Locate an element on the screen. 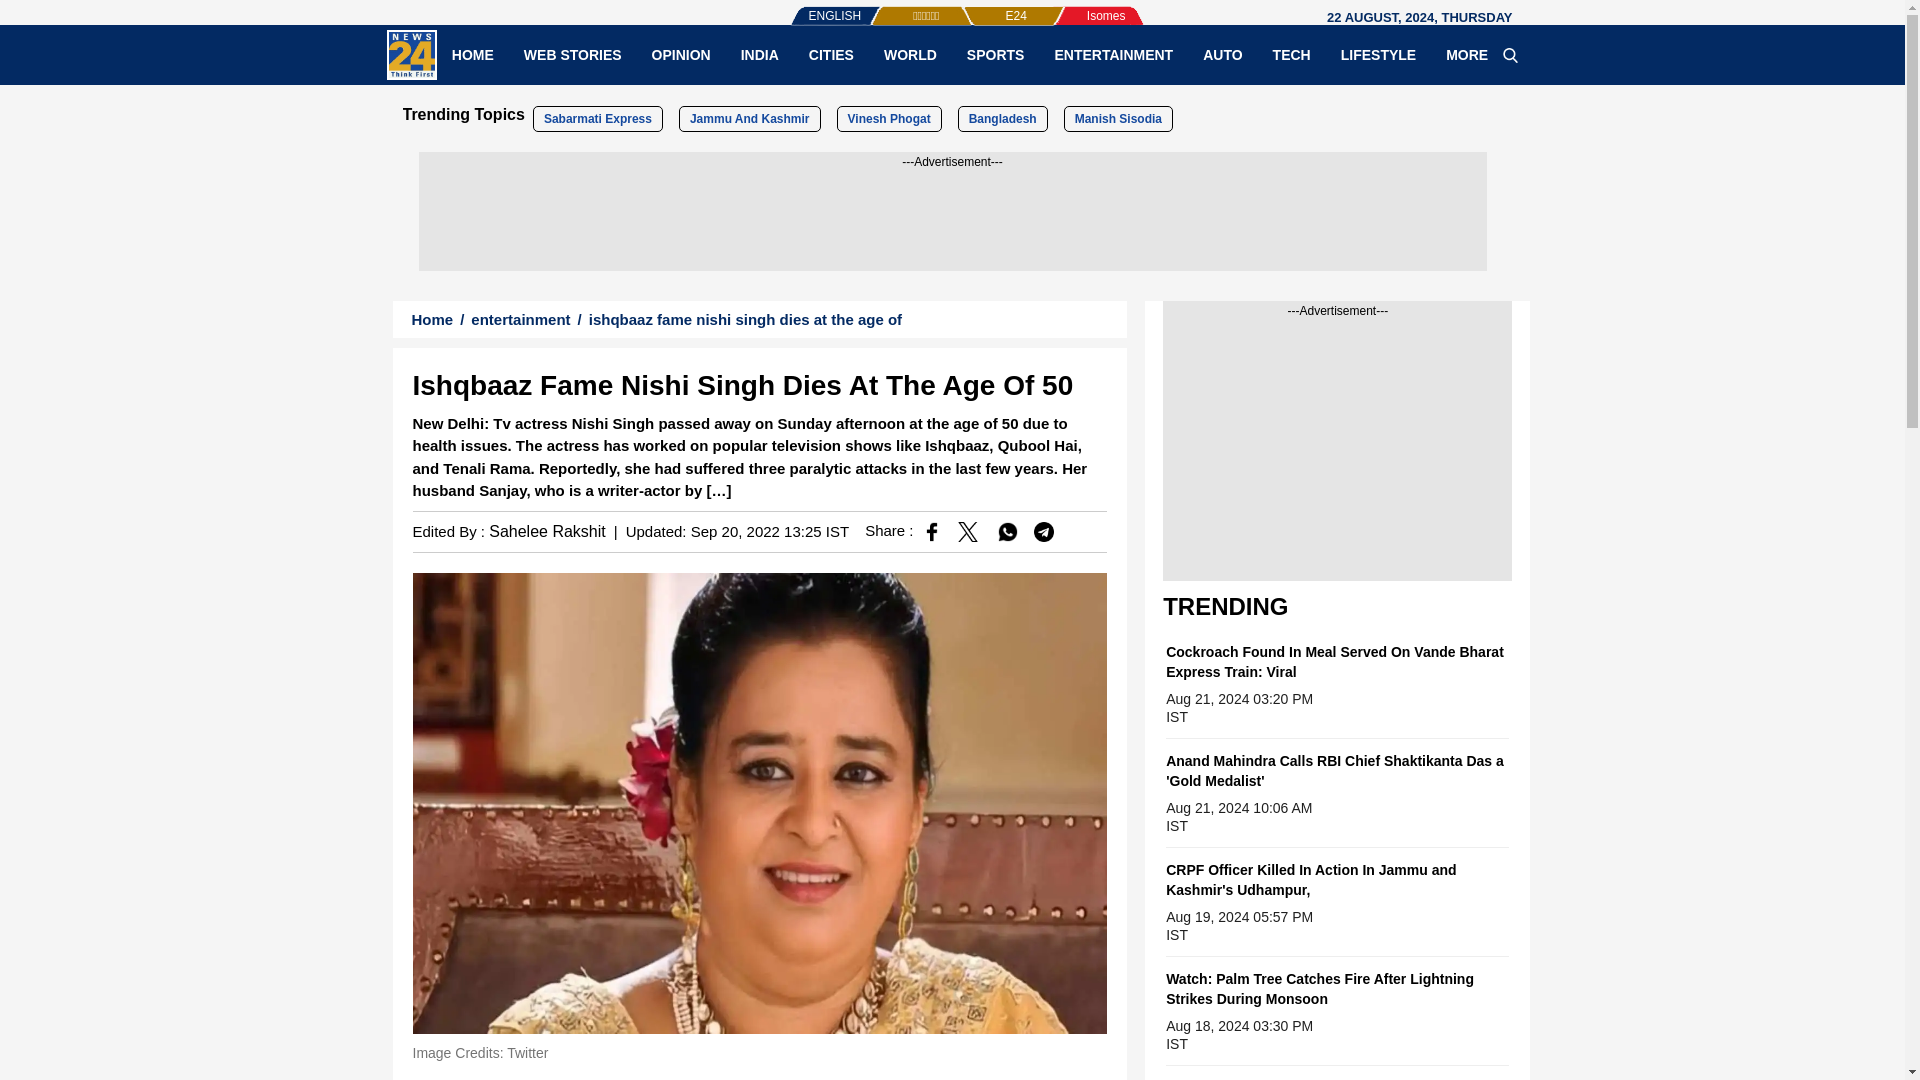 The height and width of the screenshot is (1080, 1920). ENGLISH is located at coordinates (794, 6).